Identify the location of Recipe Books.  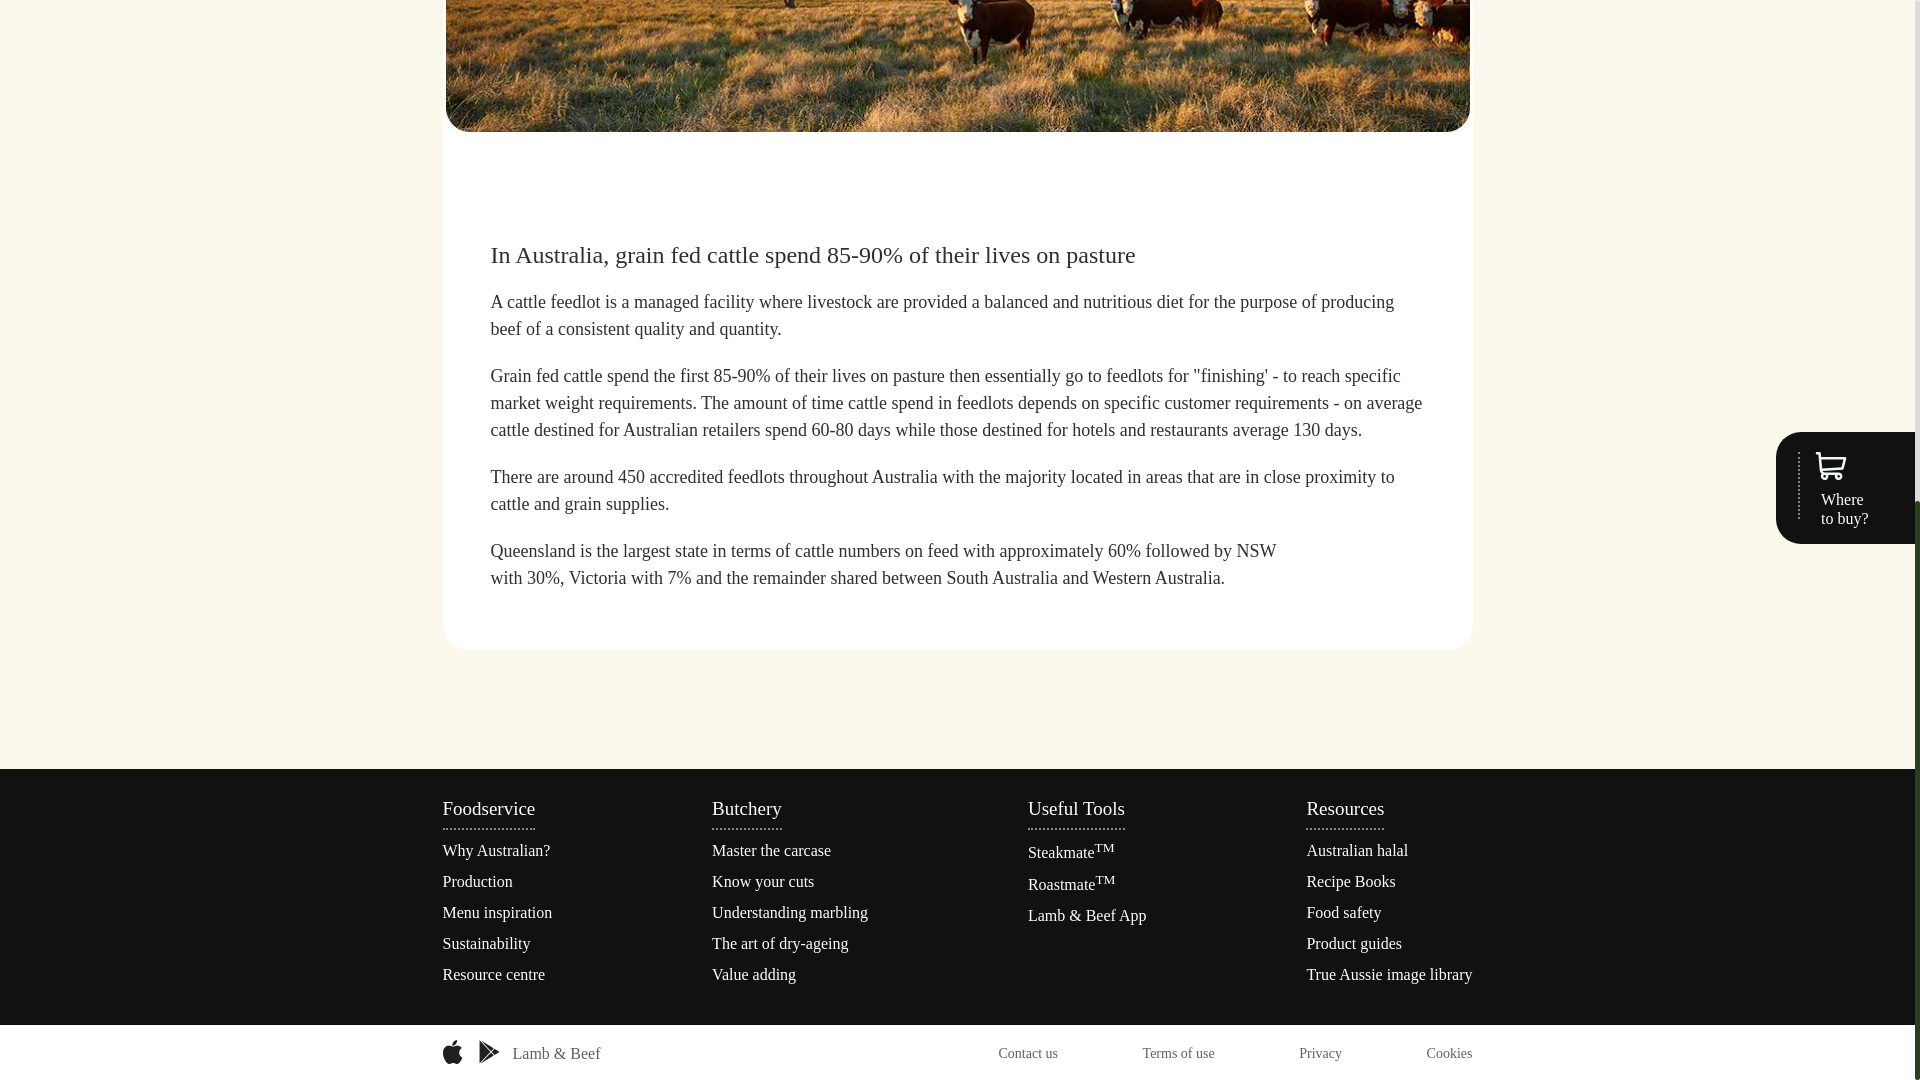
(1350, 880).